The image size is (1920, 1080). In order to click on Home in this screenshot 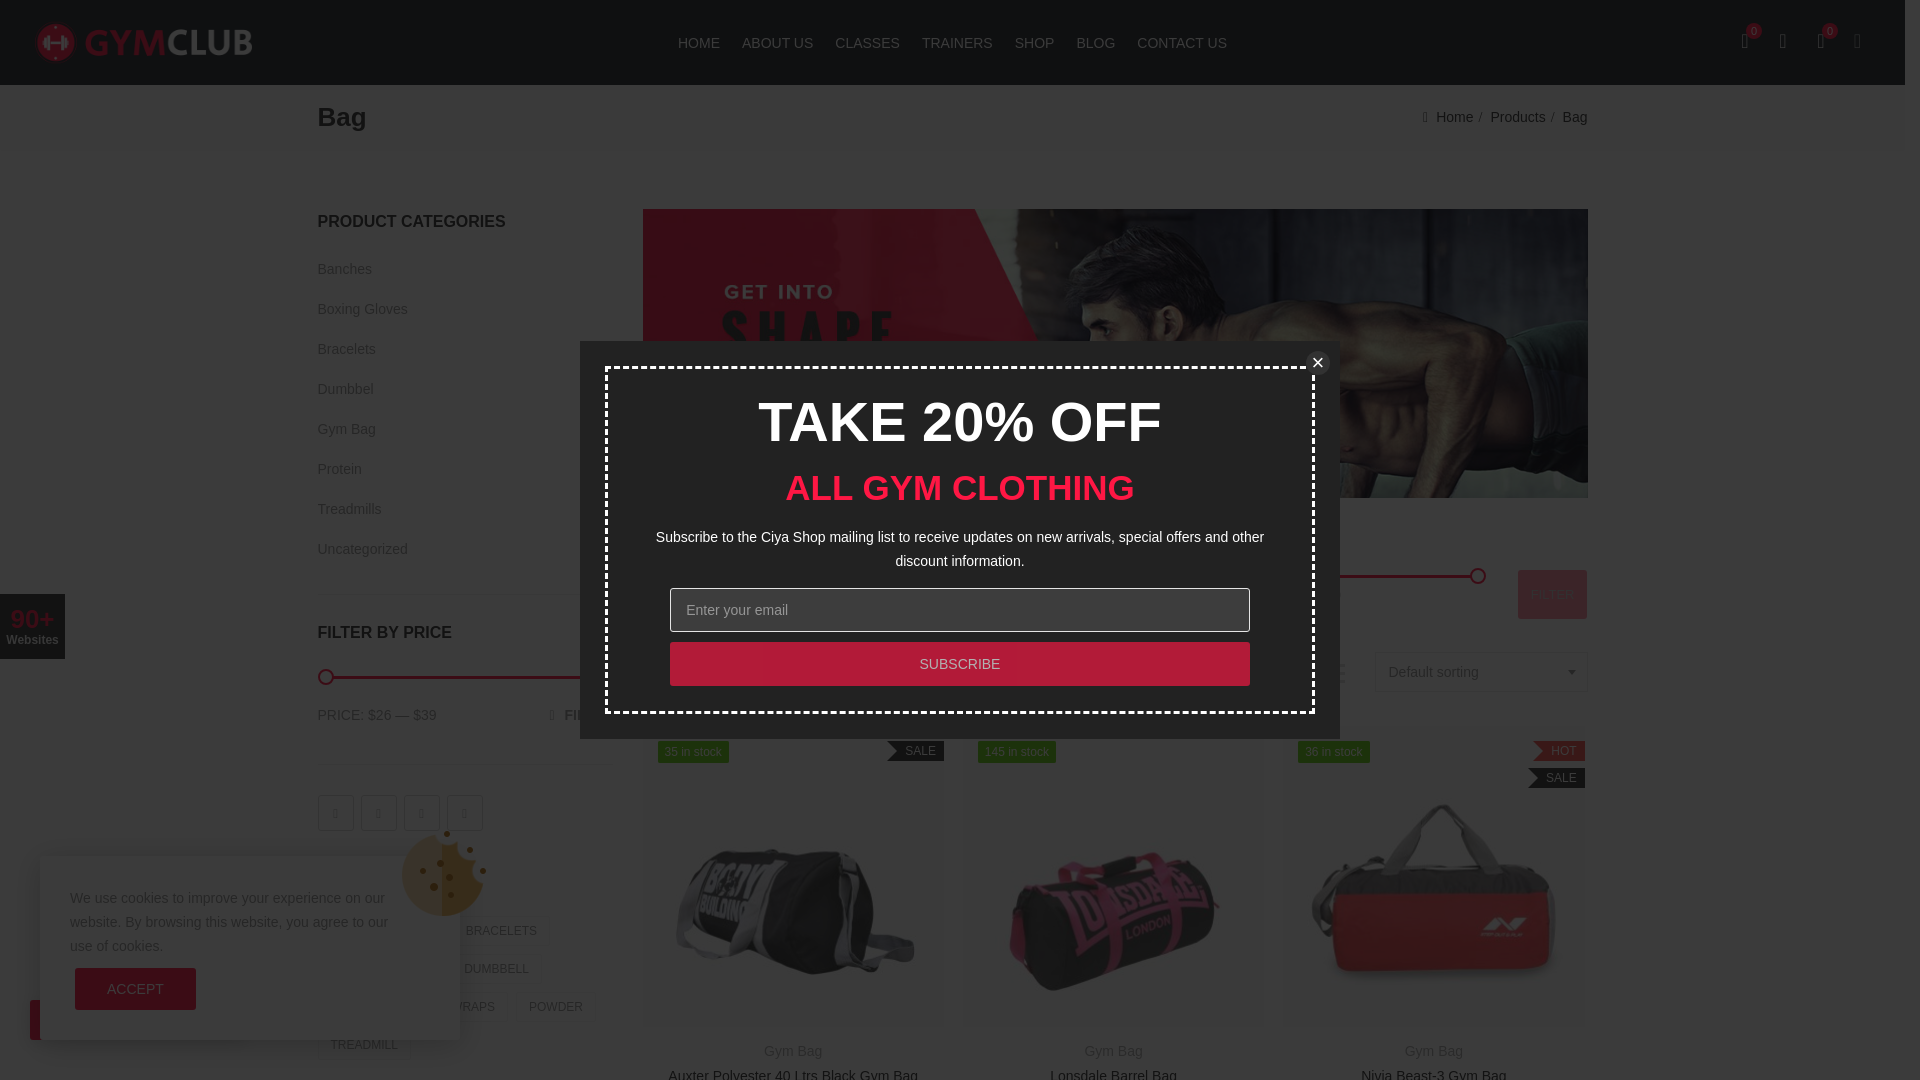, I will do `click(1454, 117)`.